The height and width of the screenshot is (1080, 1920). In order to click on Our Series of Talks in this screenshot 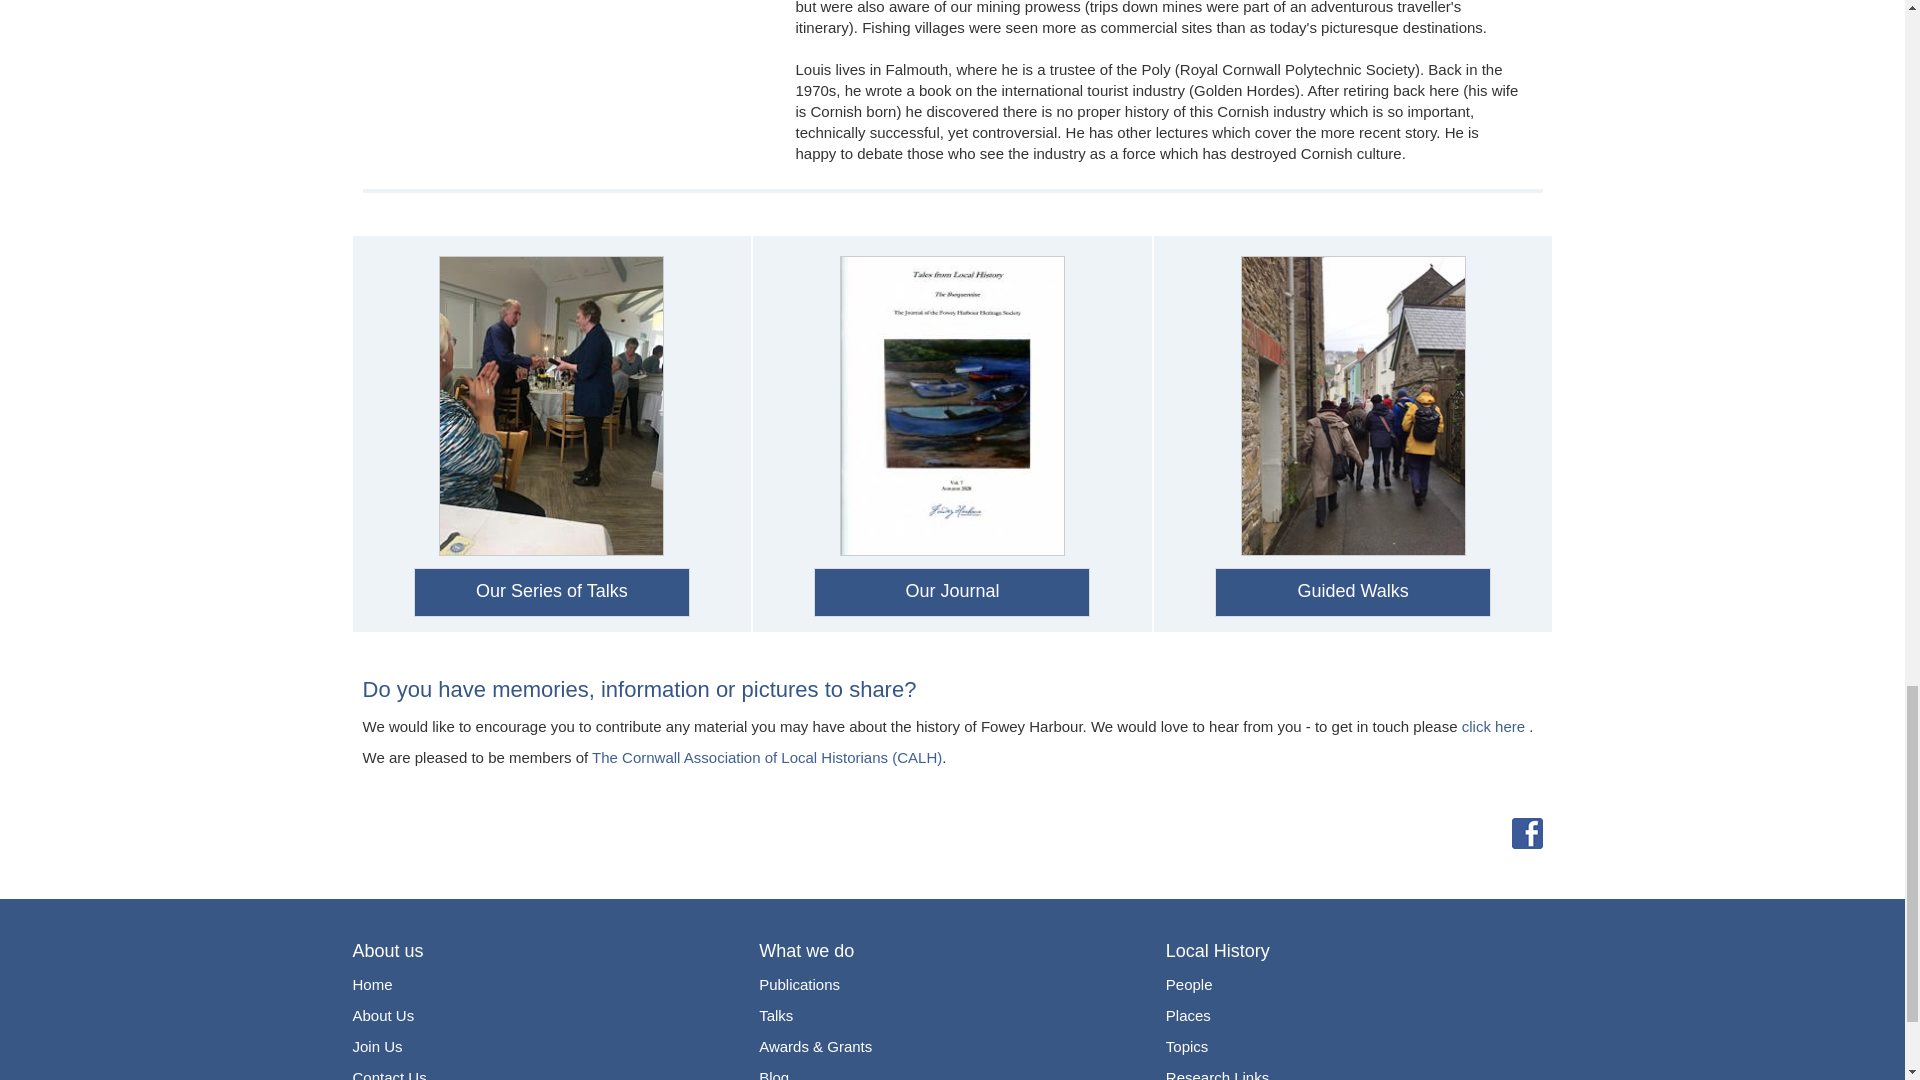, I will do `click(552, 592)`.